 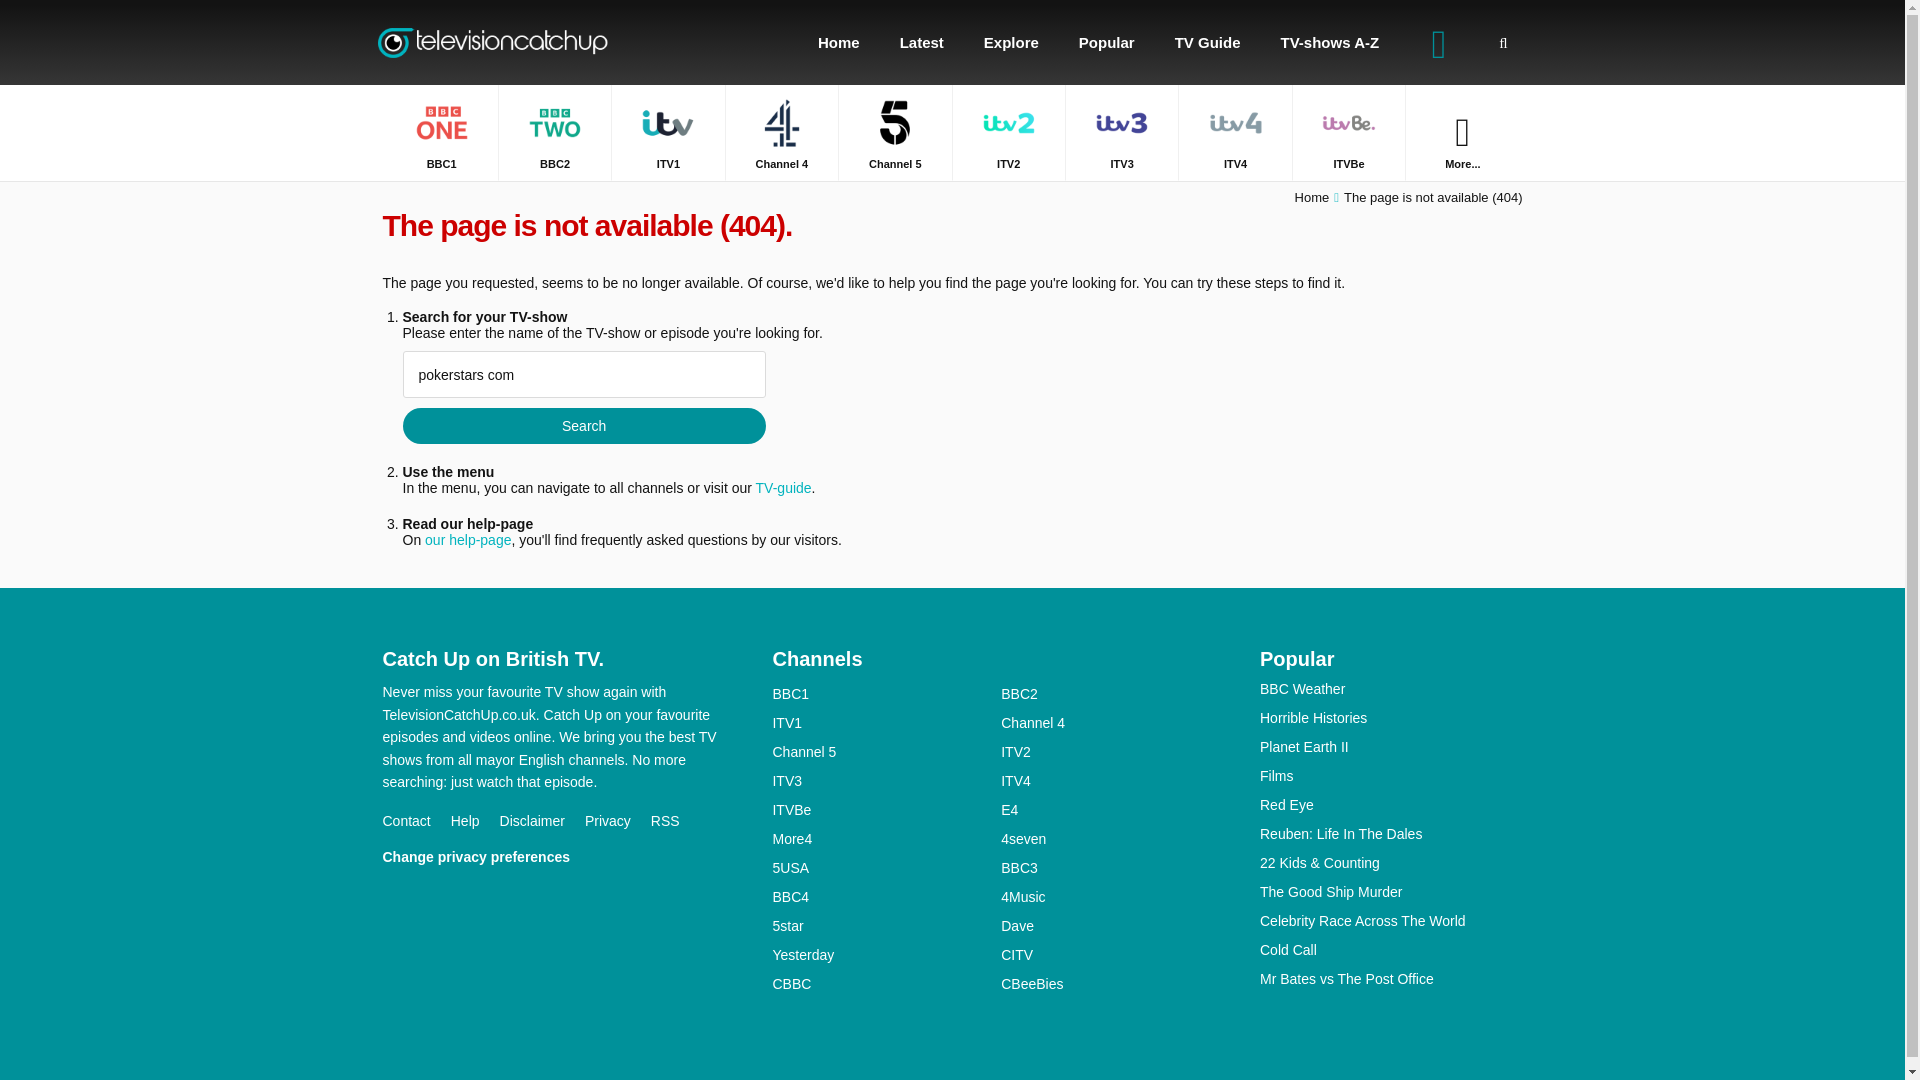 I want to click on BBC1, so click(x=441, y=132).